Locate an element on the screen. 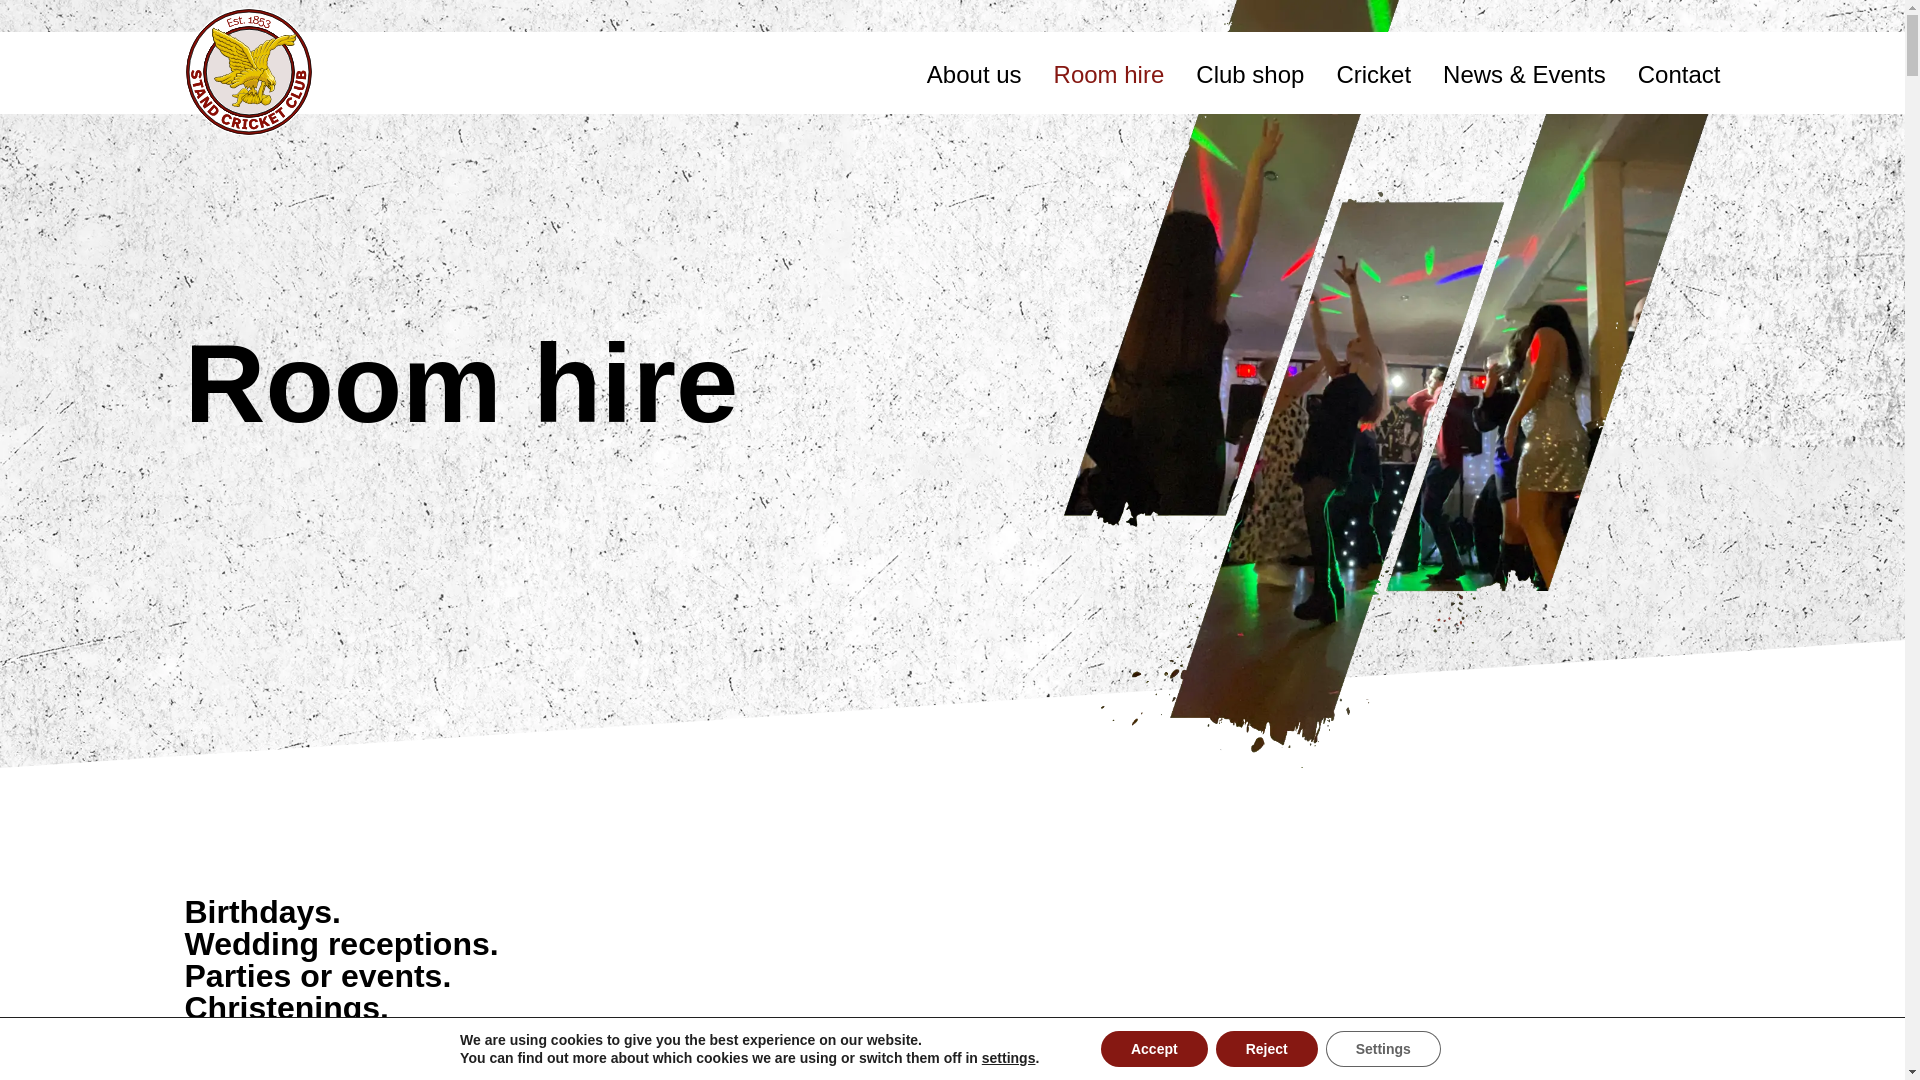  Contact is located at coordinates (1678, 74).